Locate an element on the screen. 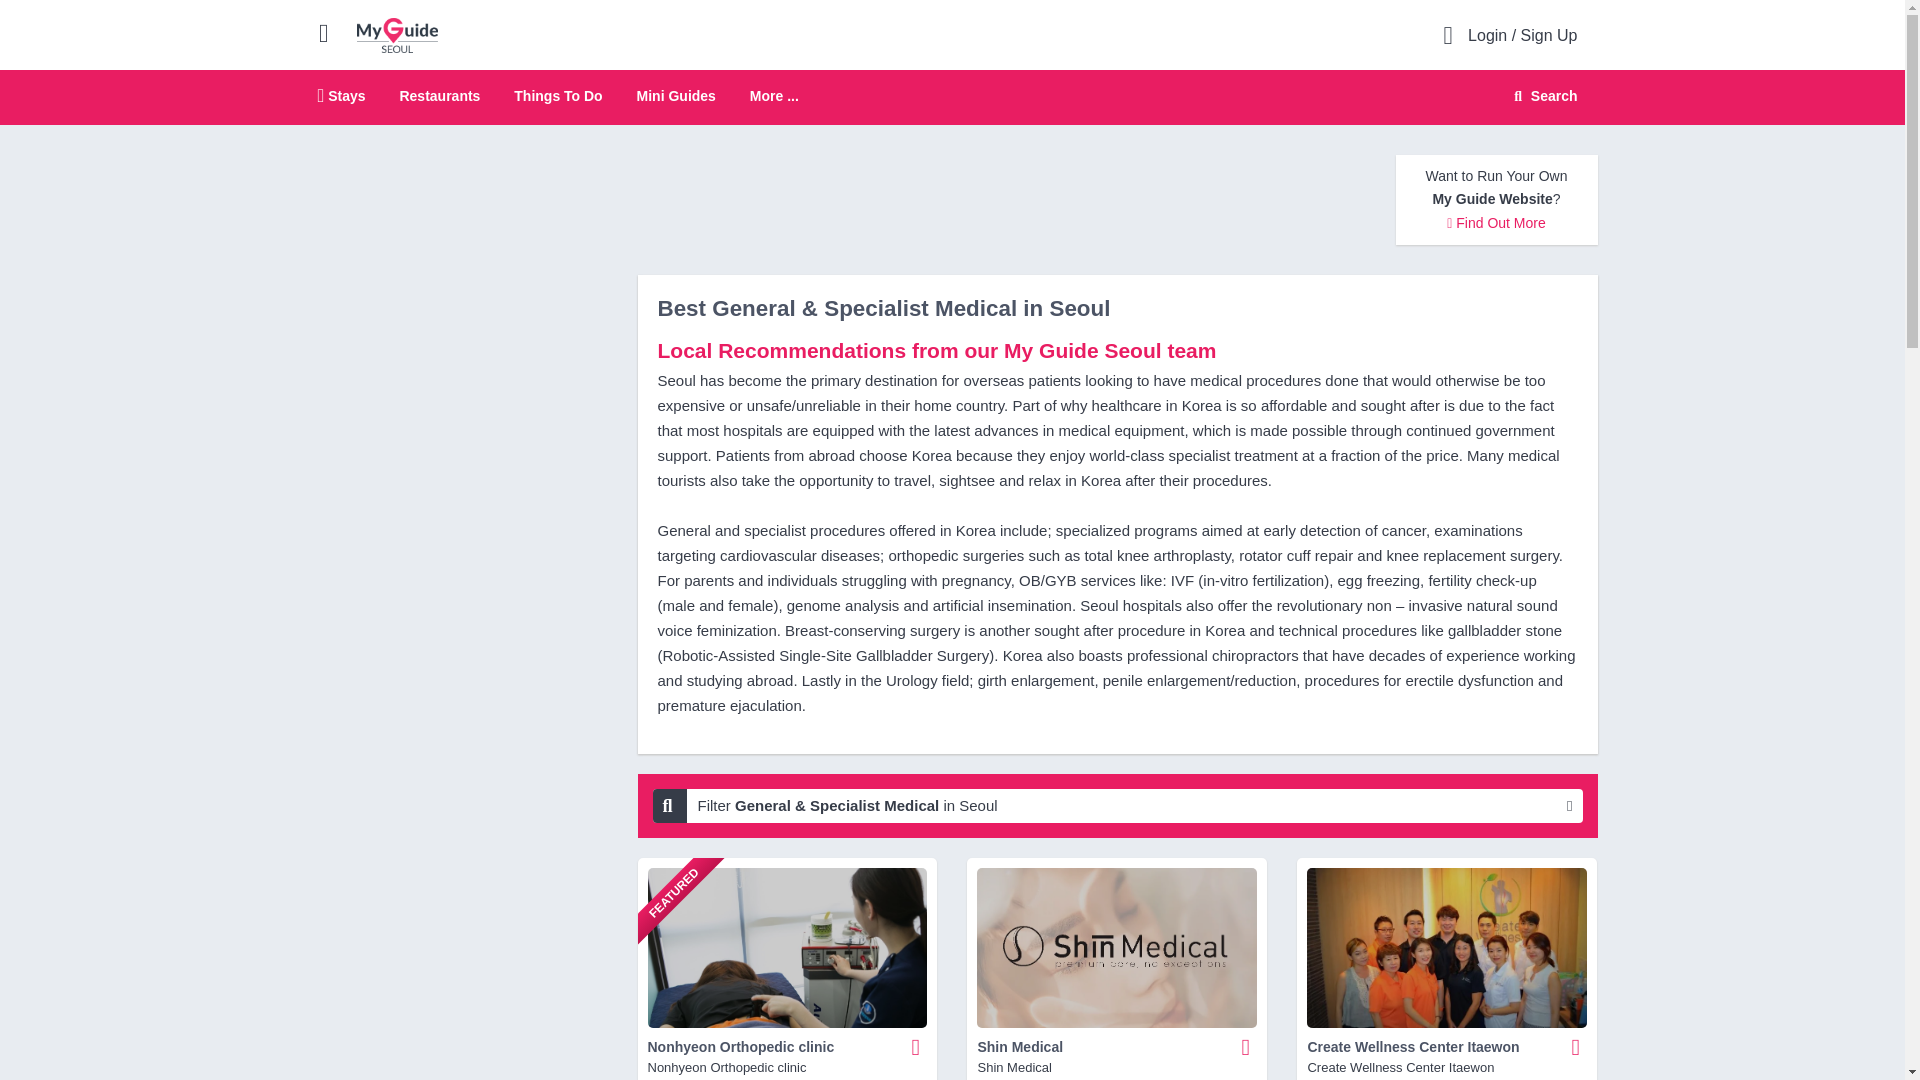  Things To Do is located at coordinates (440, 95).